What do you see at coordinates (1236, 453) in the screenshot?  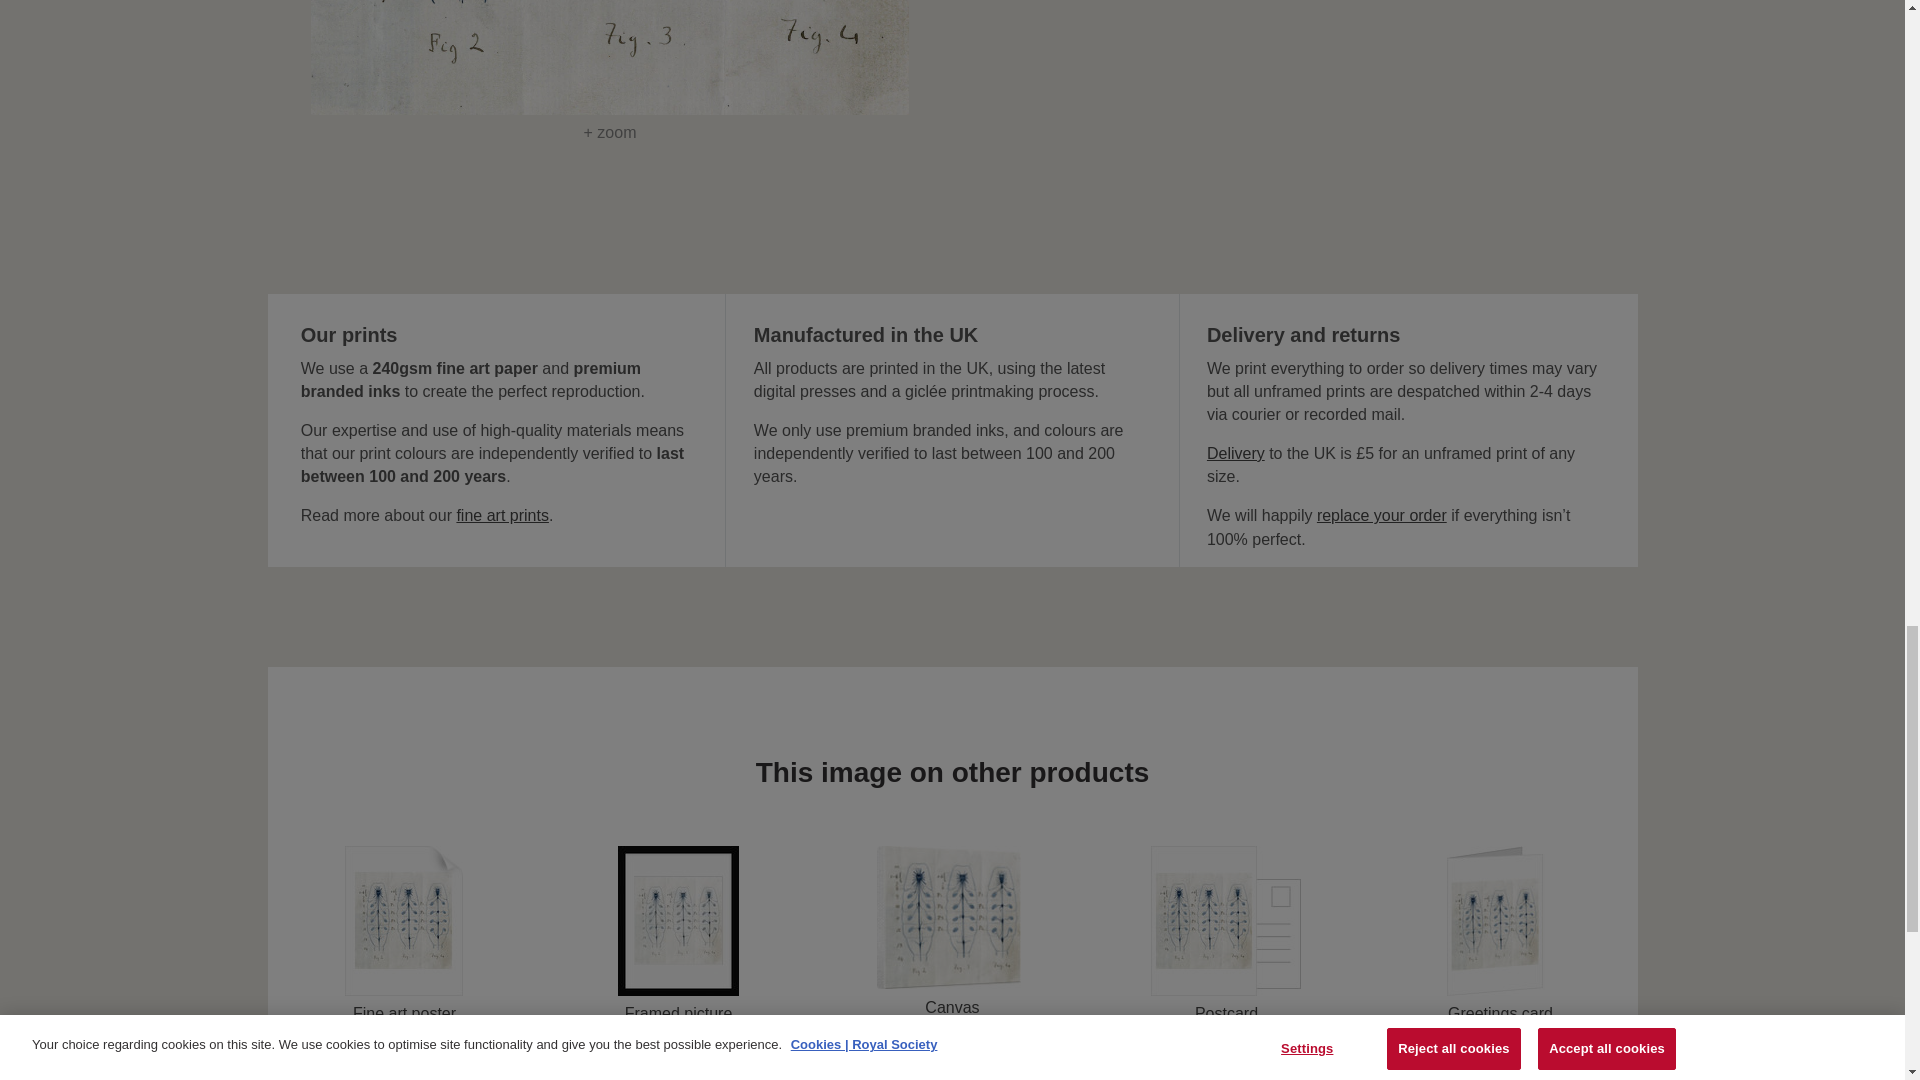 I see `Delivery` at bounding box center [1236, 453].